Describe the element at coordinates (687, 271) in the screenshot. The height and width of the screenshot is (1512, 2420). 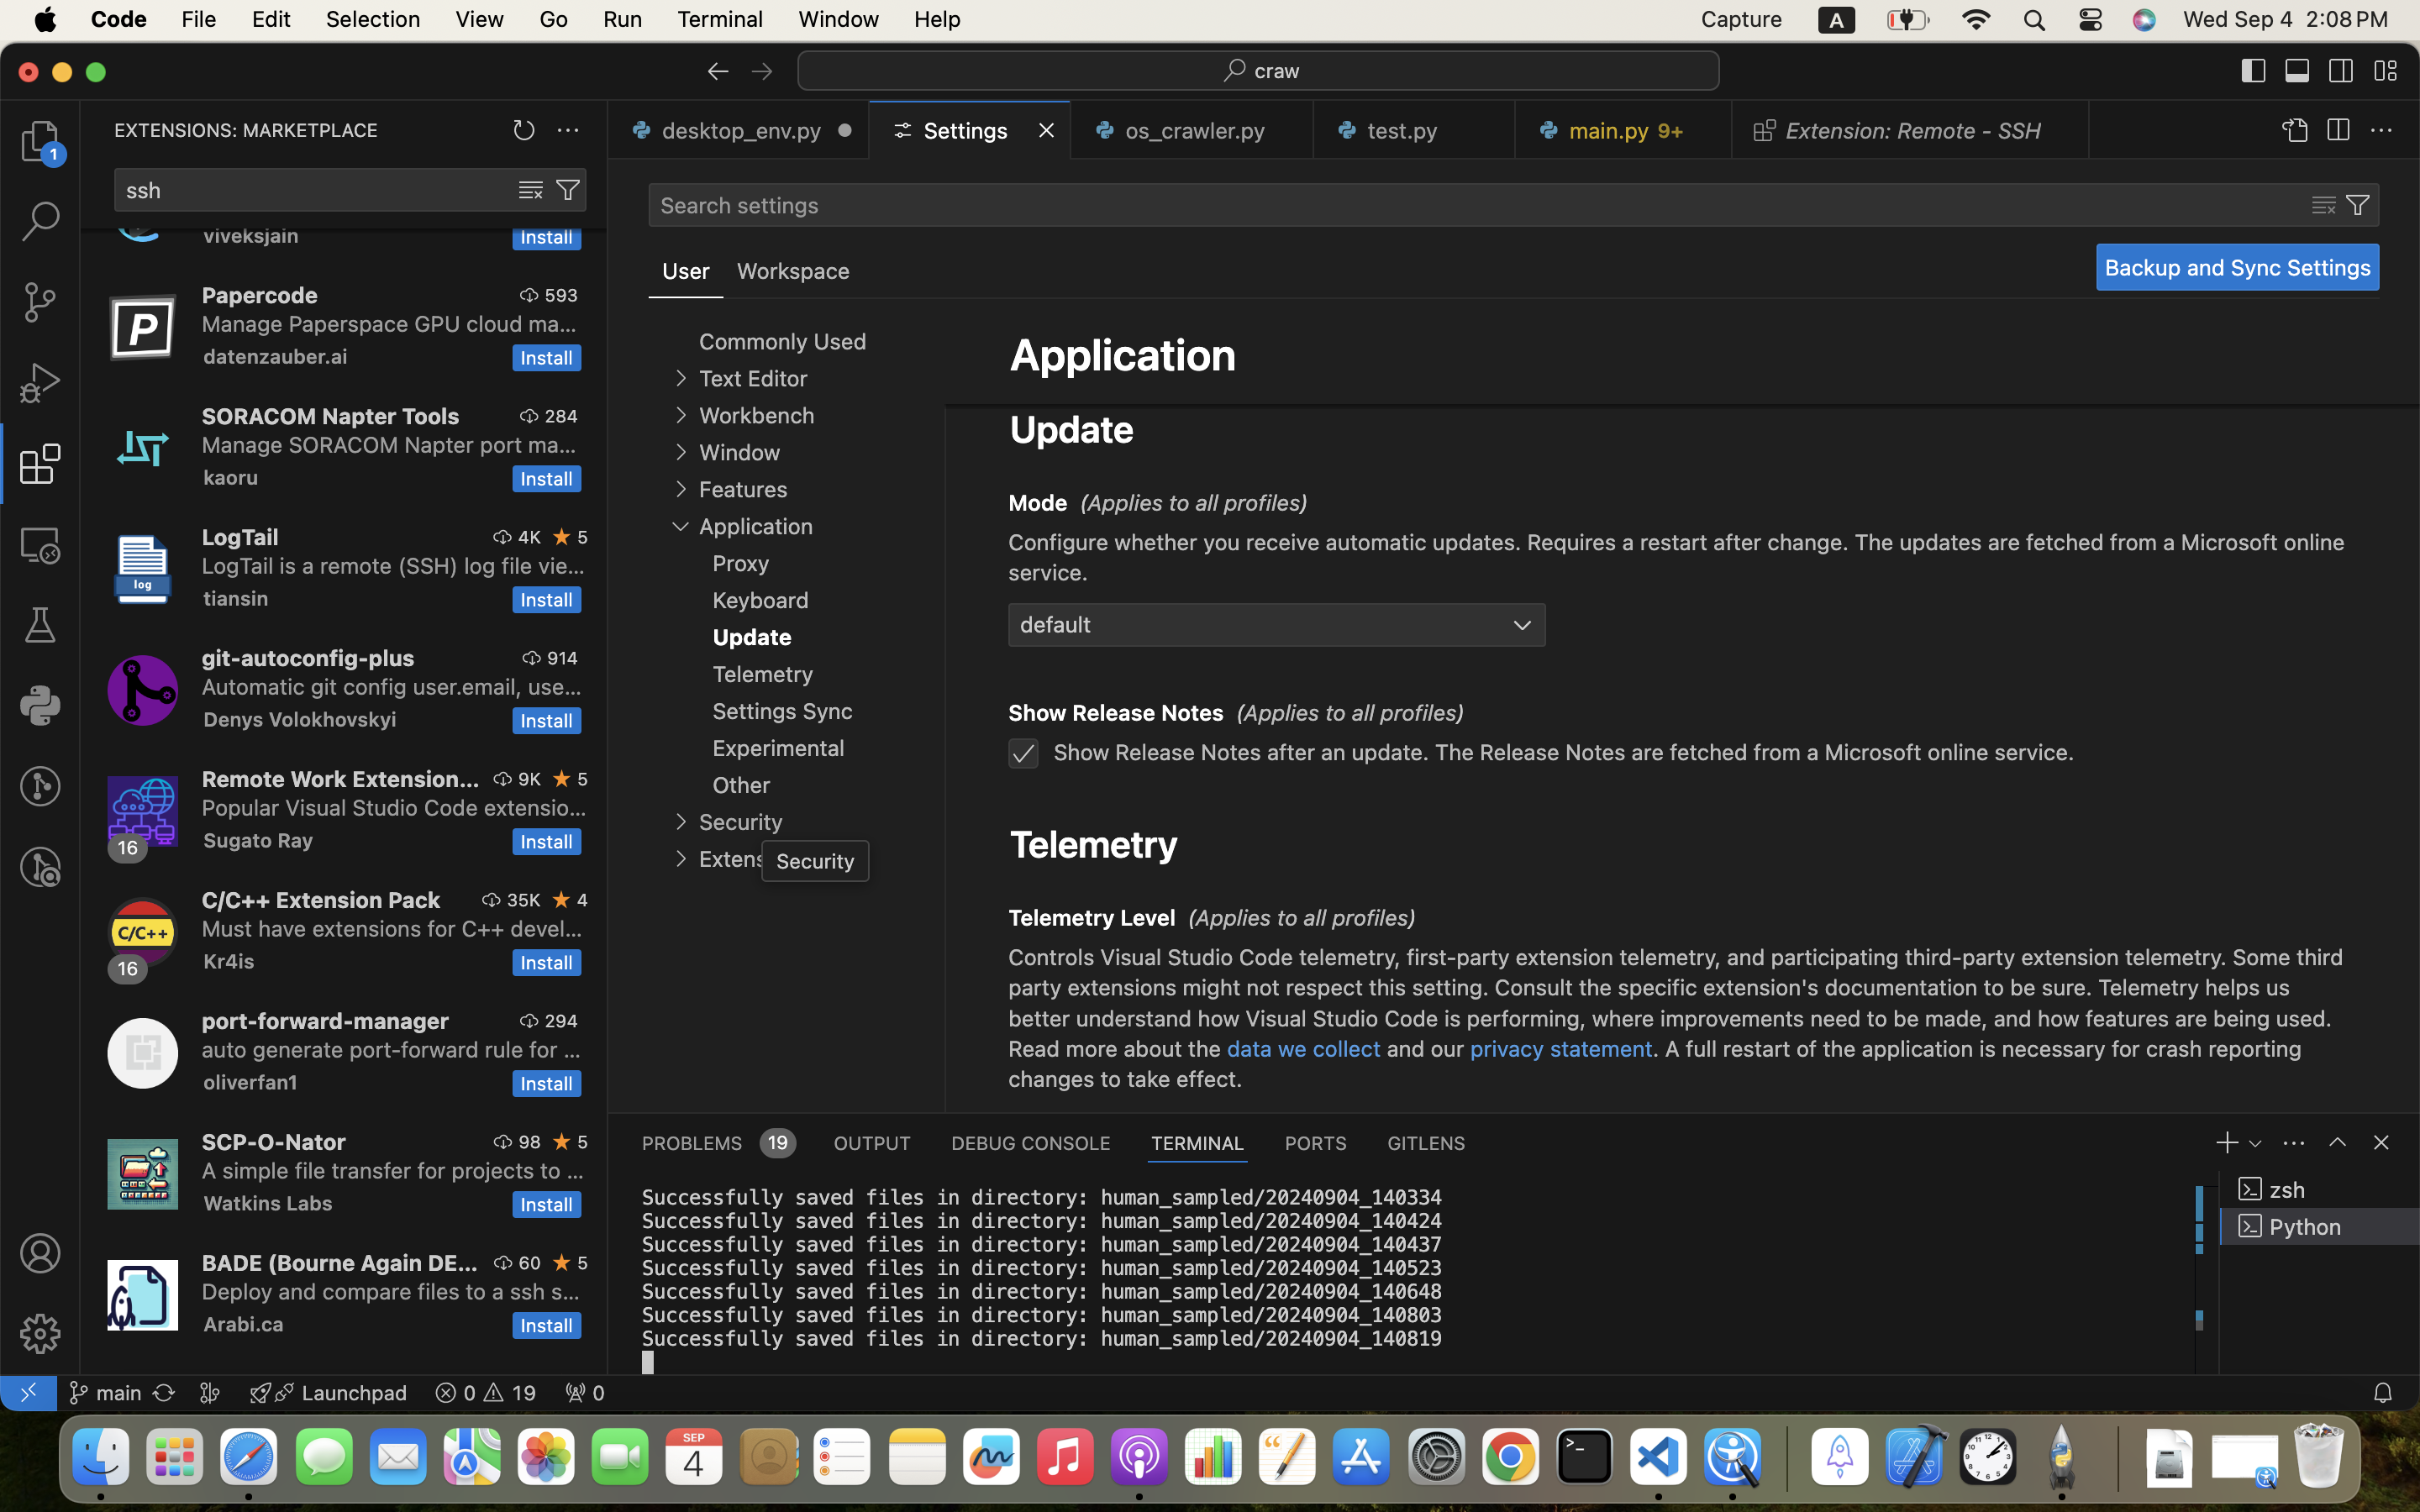
I see `1` at that location.